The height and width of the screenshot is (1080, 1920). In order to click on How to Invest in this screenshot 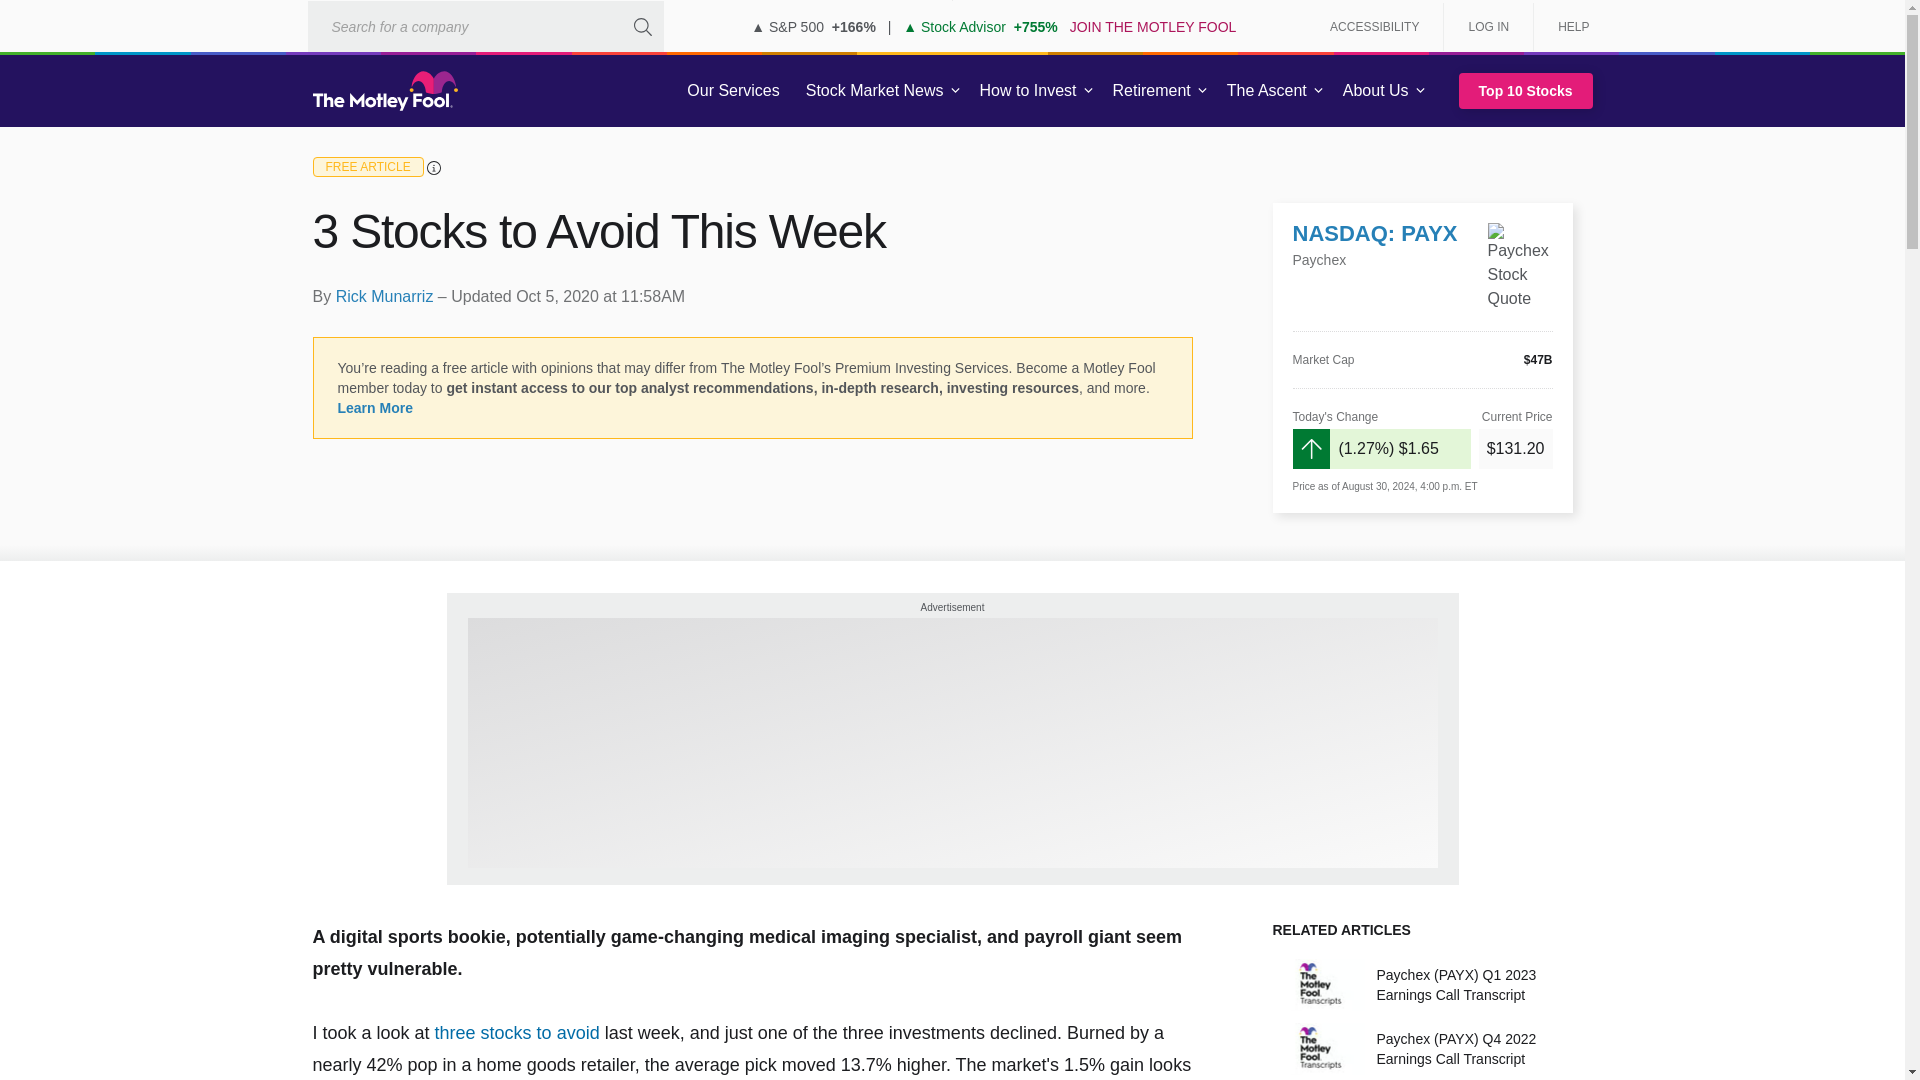, I will do `click(1028, 91)`.